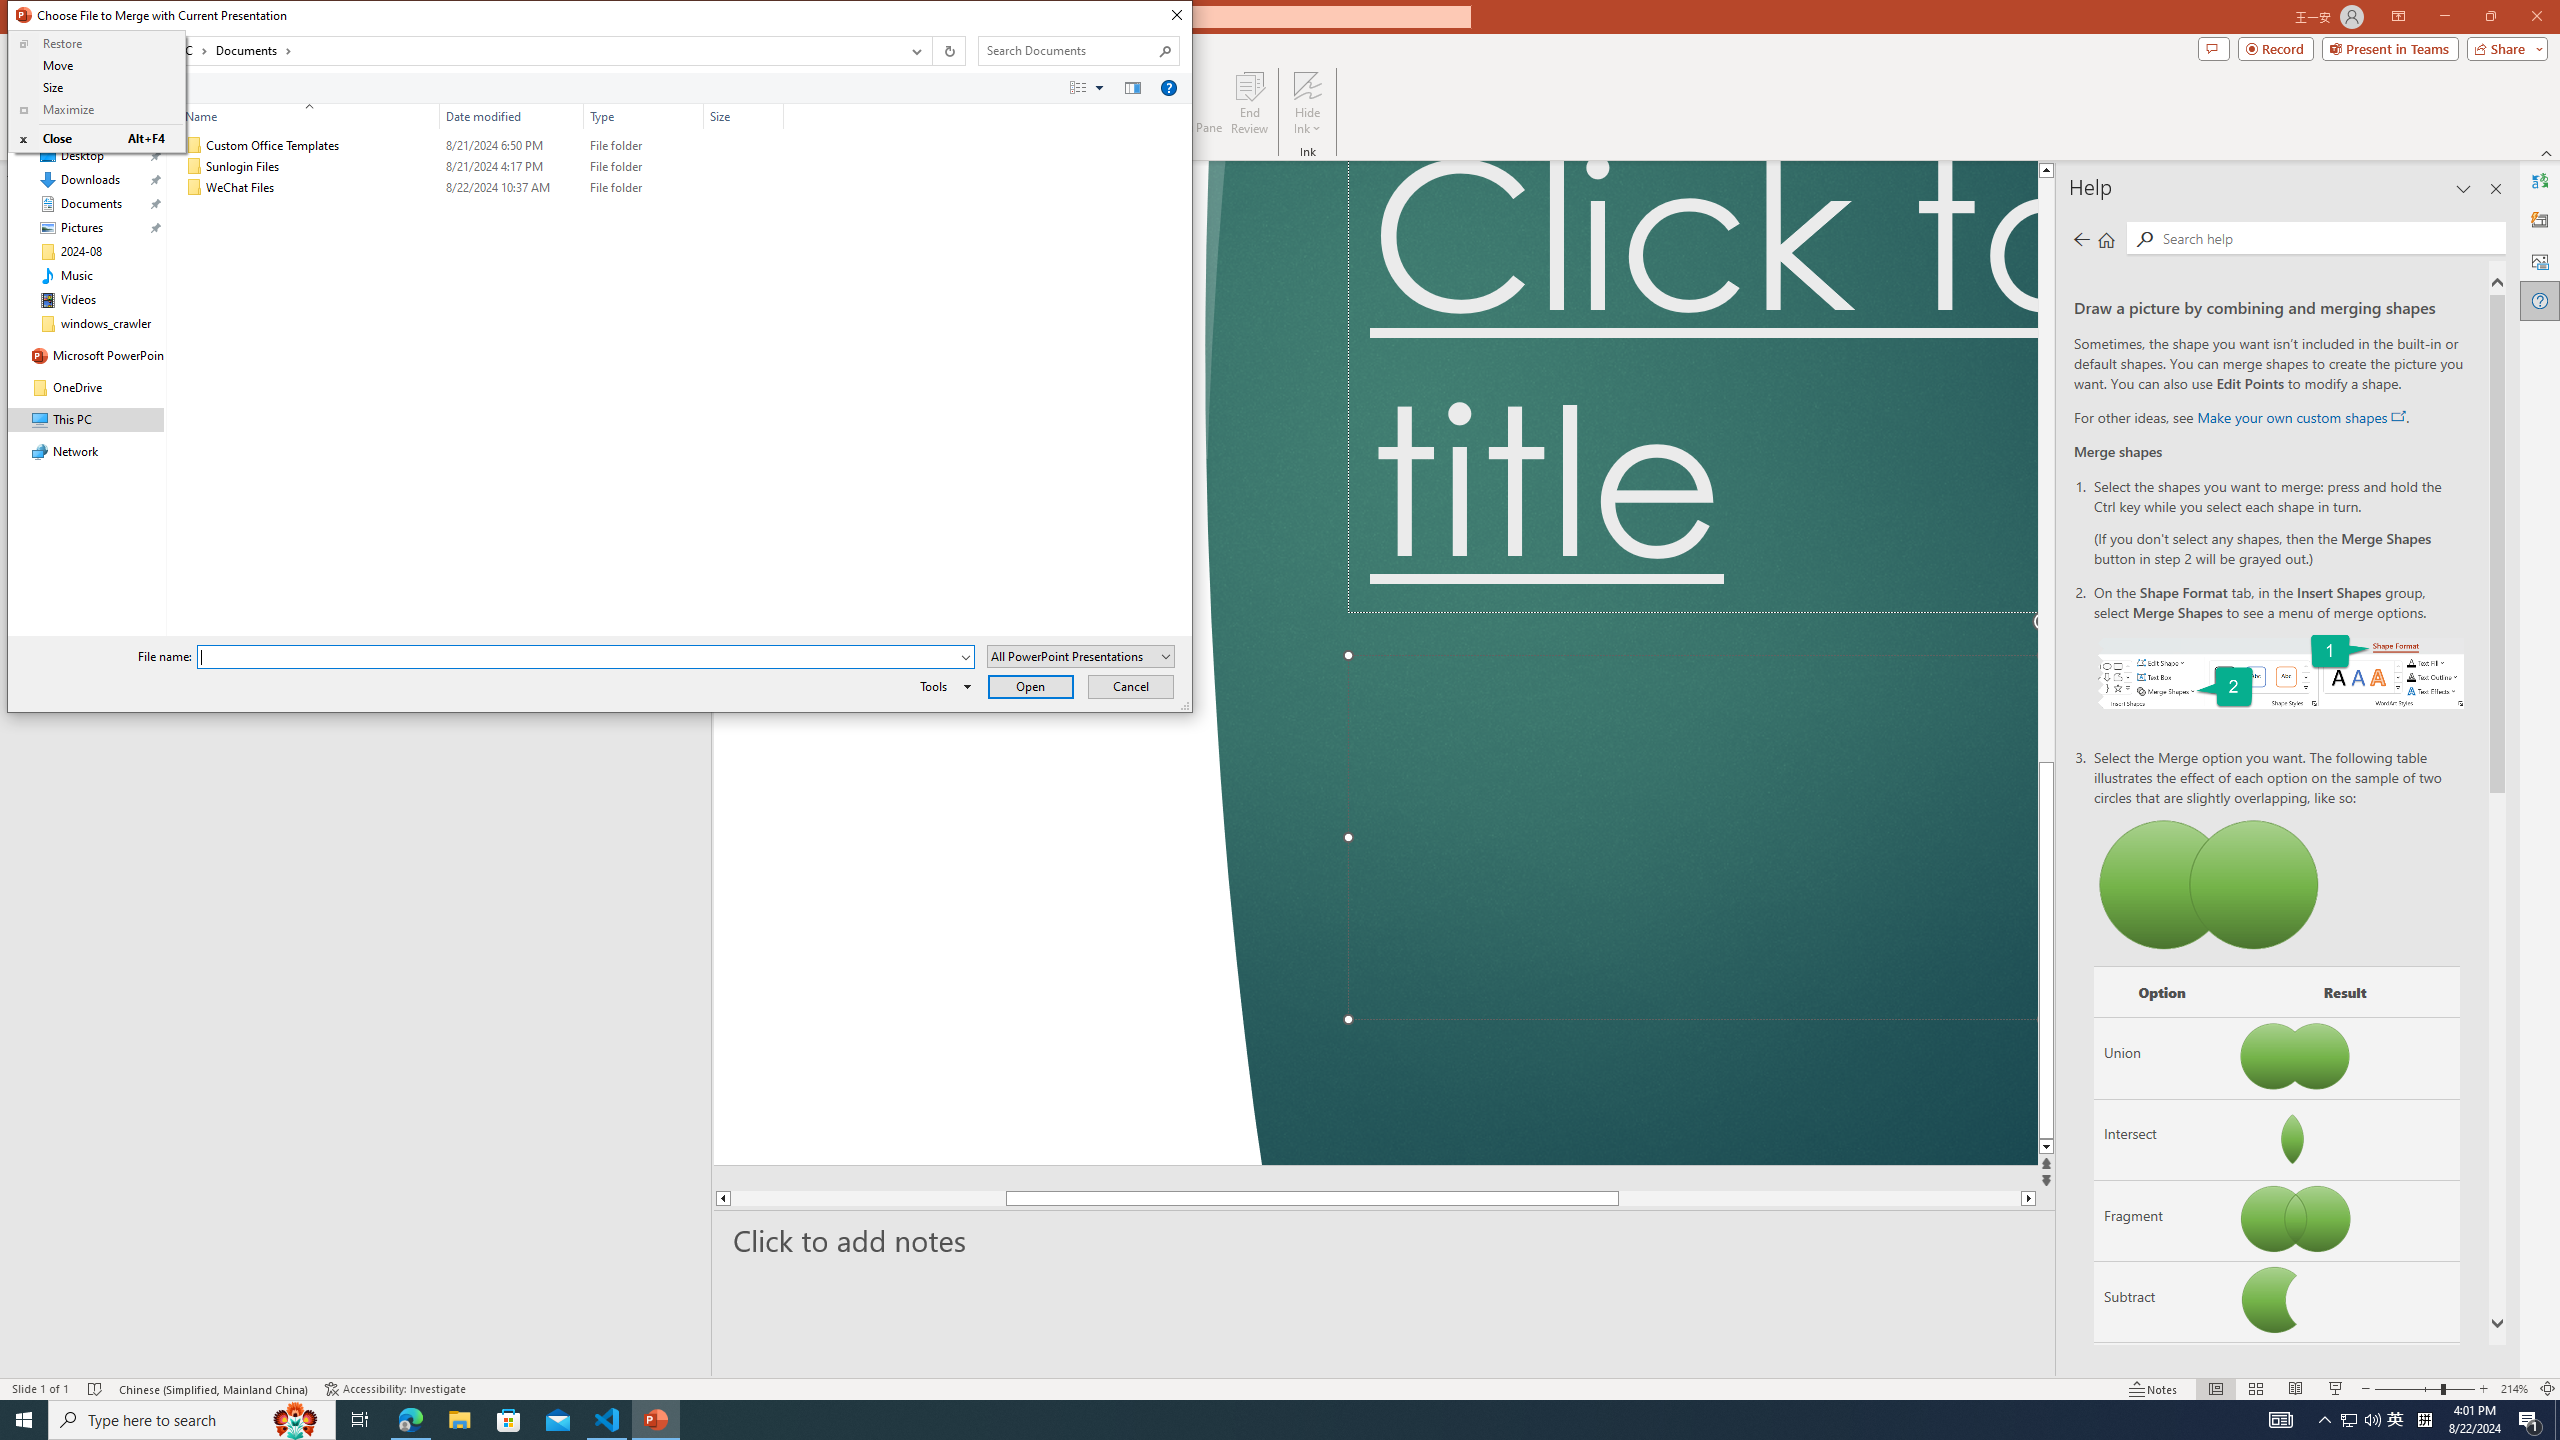 The width and height of the screenshot is (2560, 1440). What do you see at coordinates (2540, 220) in the screenshot?
I see `Designer` at bounding box center [2540, 220].